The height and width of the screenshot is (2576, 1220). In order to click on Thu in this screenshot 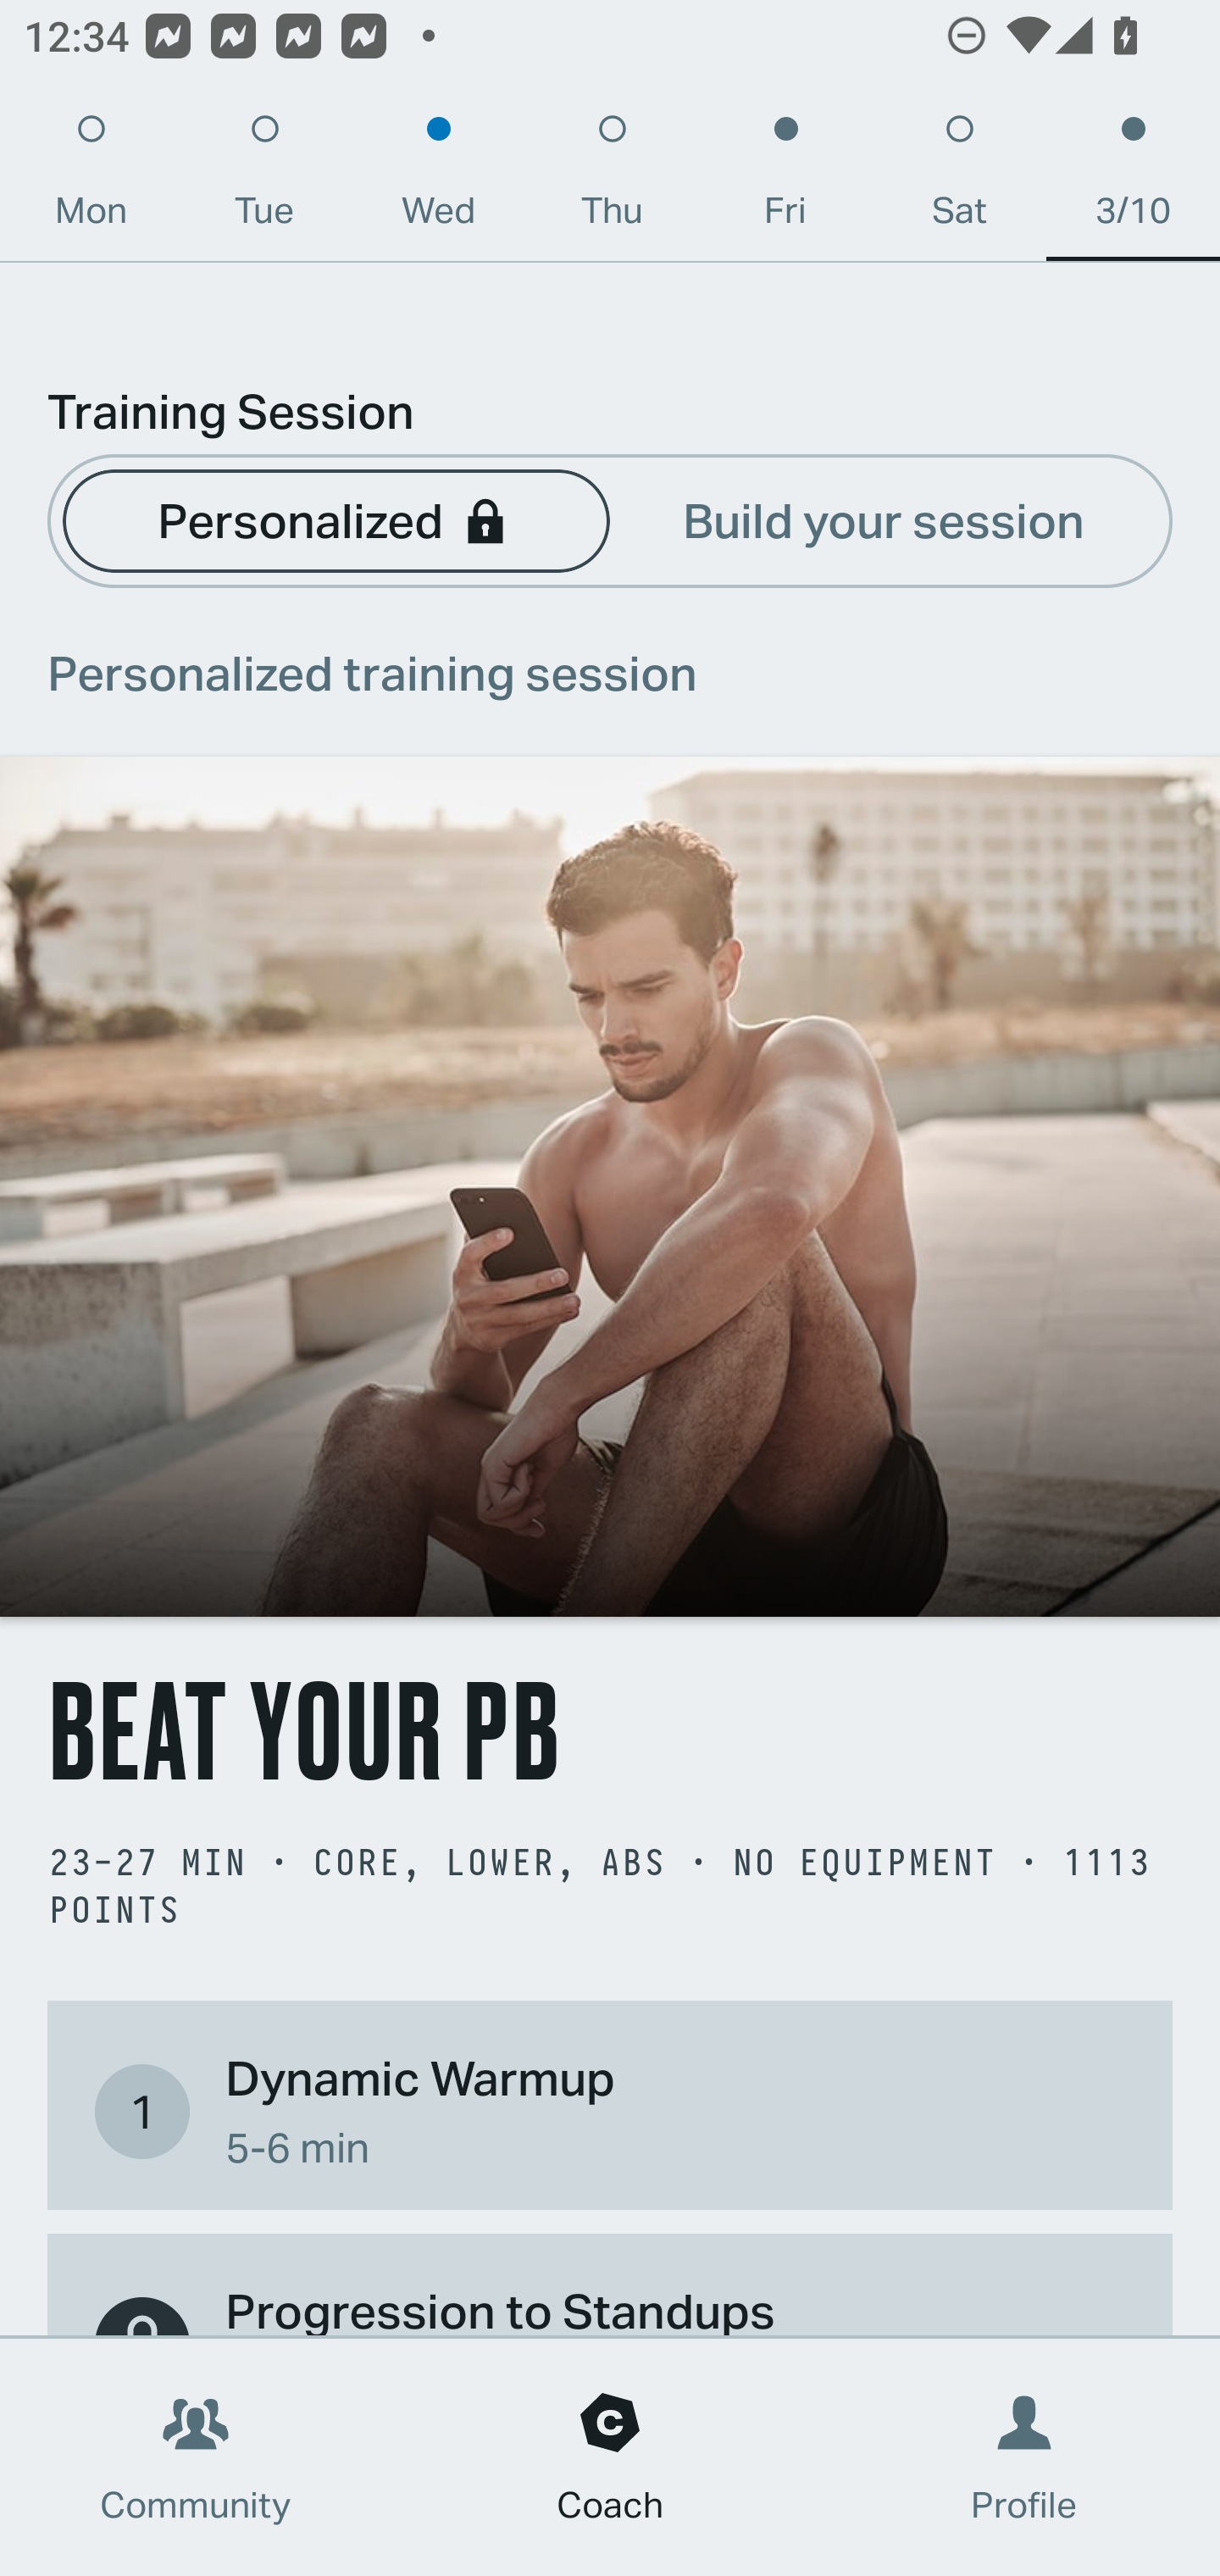, I will do `click(612, 178)`.